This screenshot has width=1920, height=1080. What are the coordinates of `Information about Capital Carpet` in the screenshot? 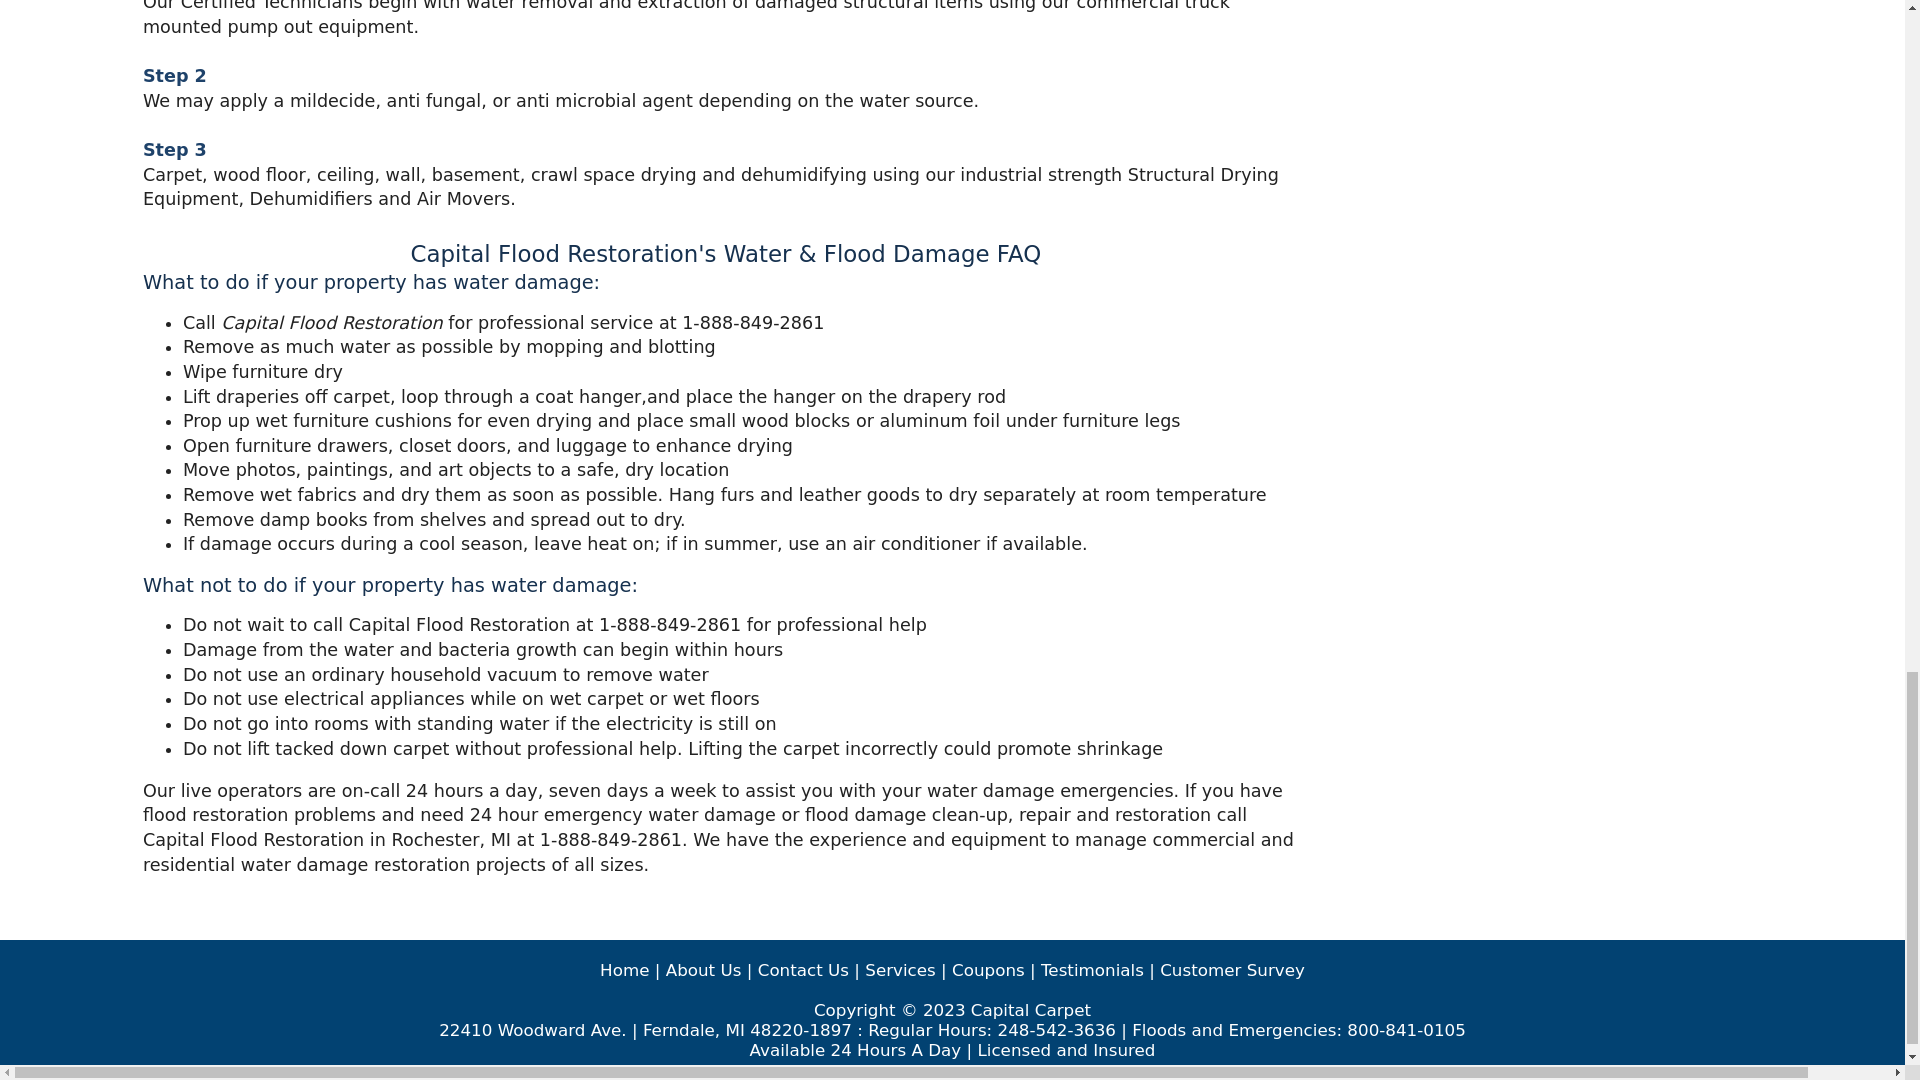 It's located at (704, 970).